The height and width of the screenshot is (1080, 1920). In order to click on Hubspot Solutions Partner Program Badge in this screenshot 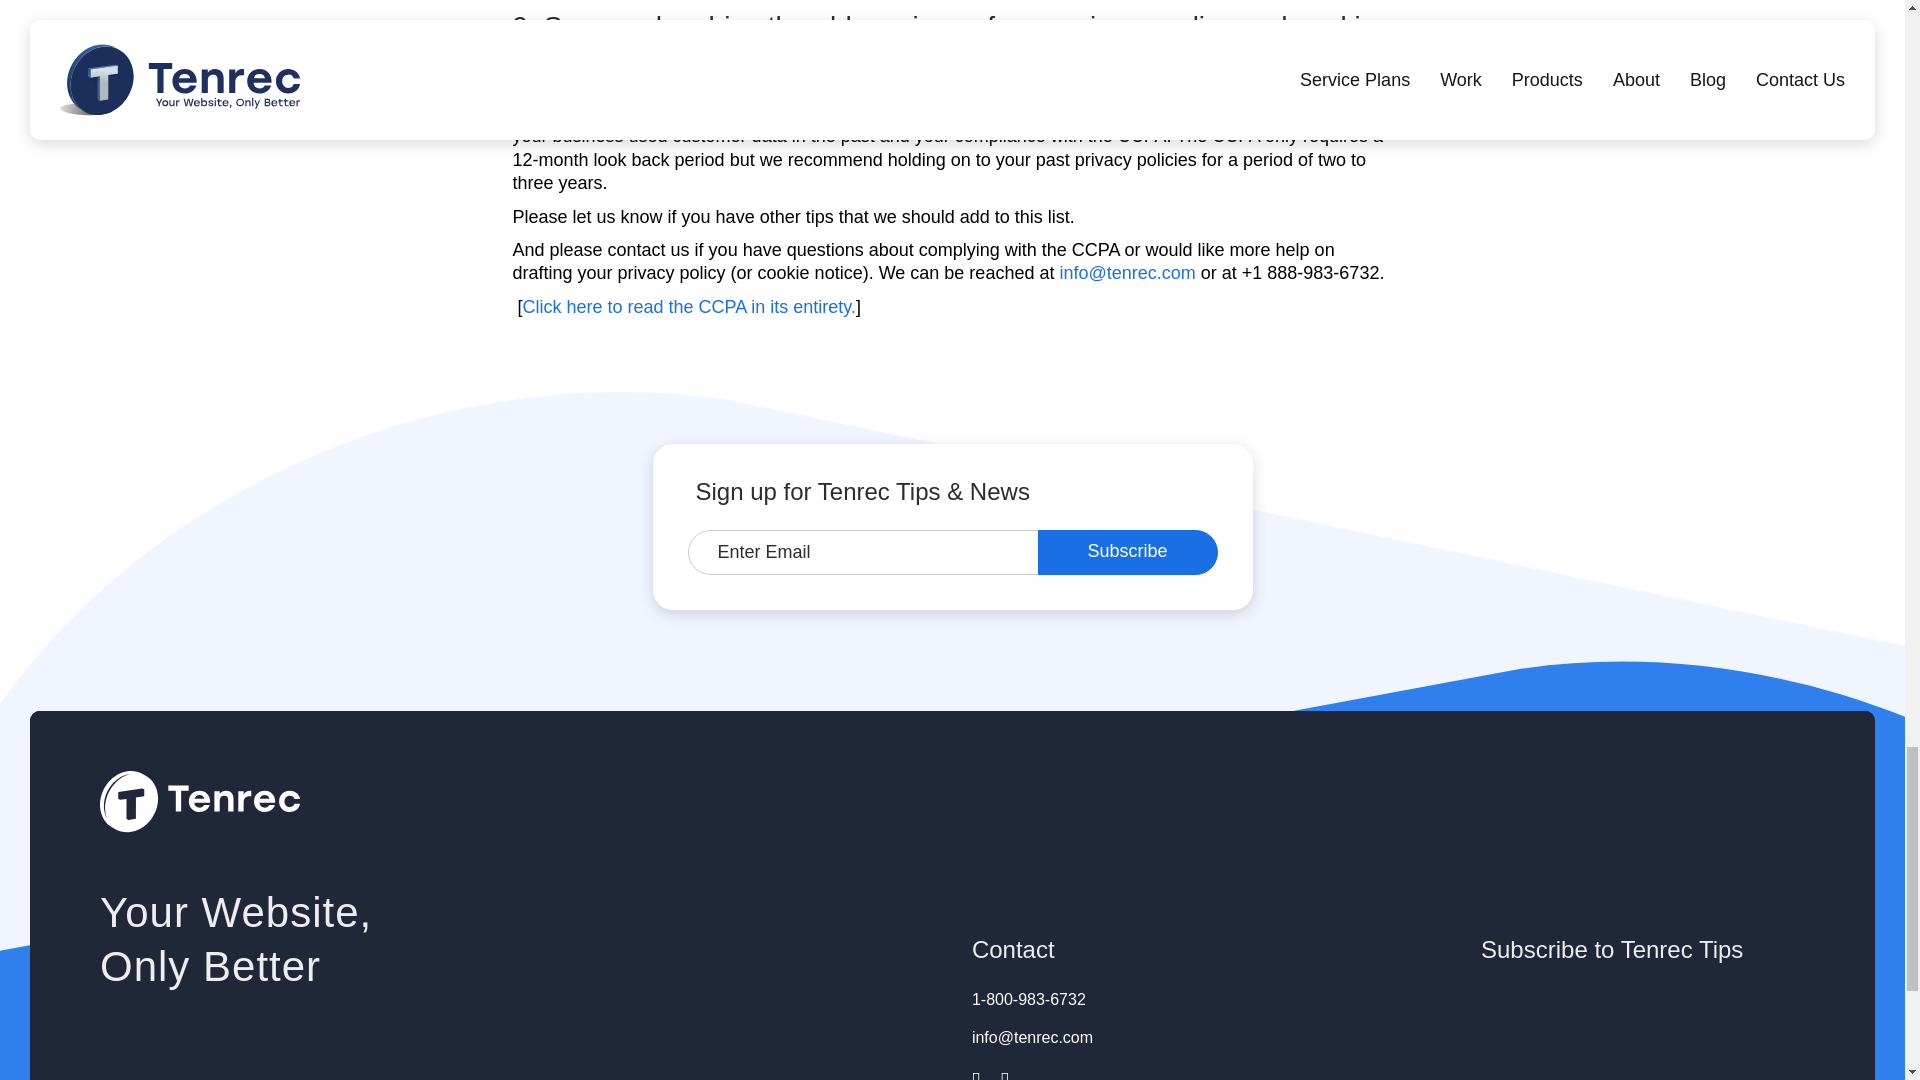, I will do `click(149, 1078)`.